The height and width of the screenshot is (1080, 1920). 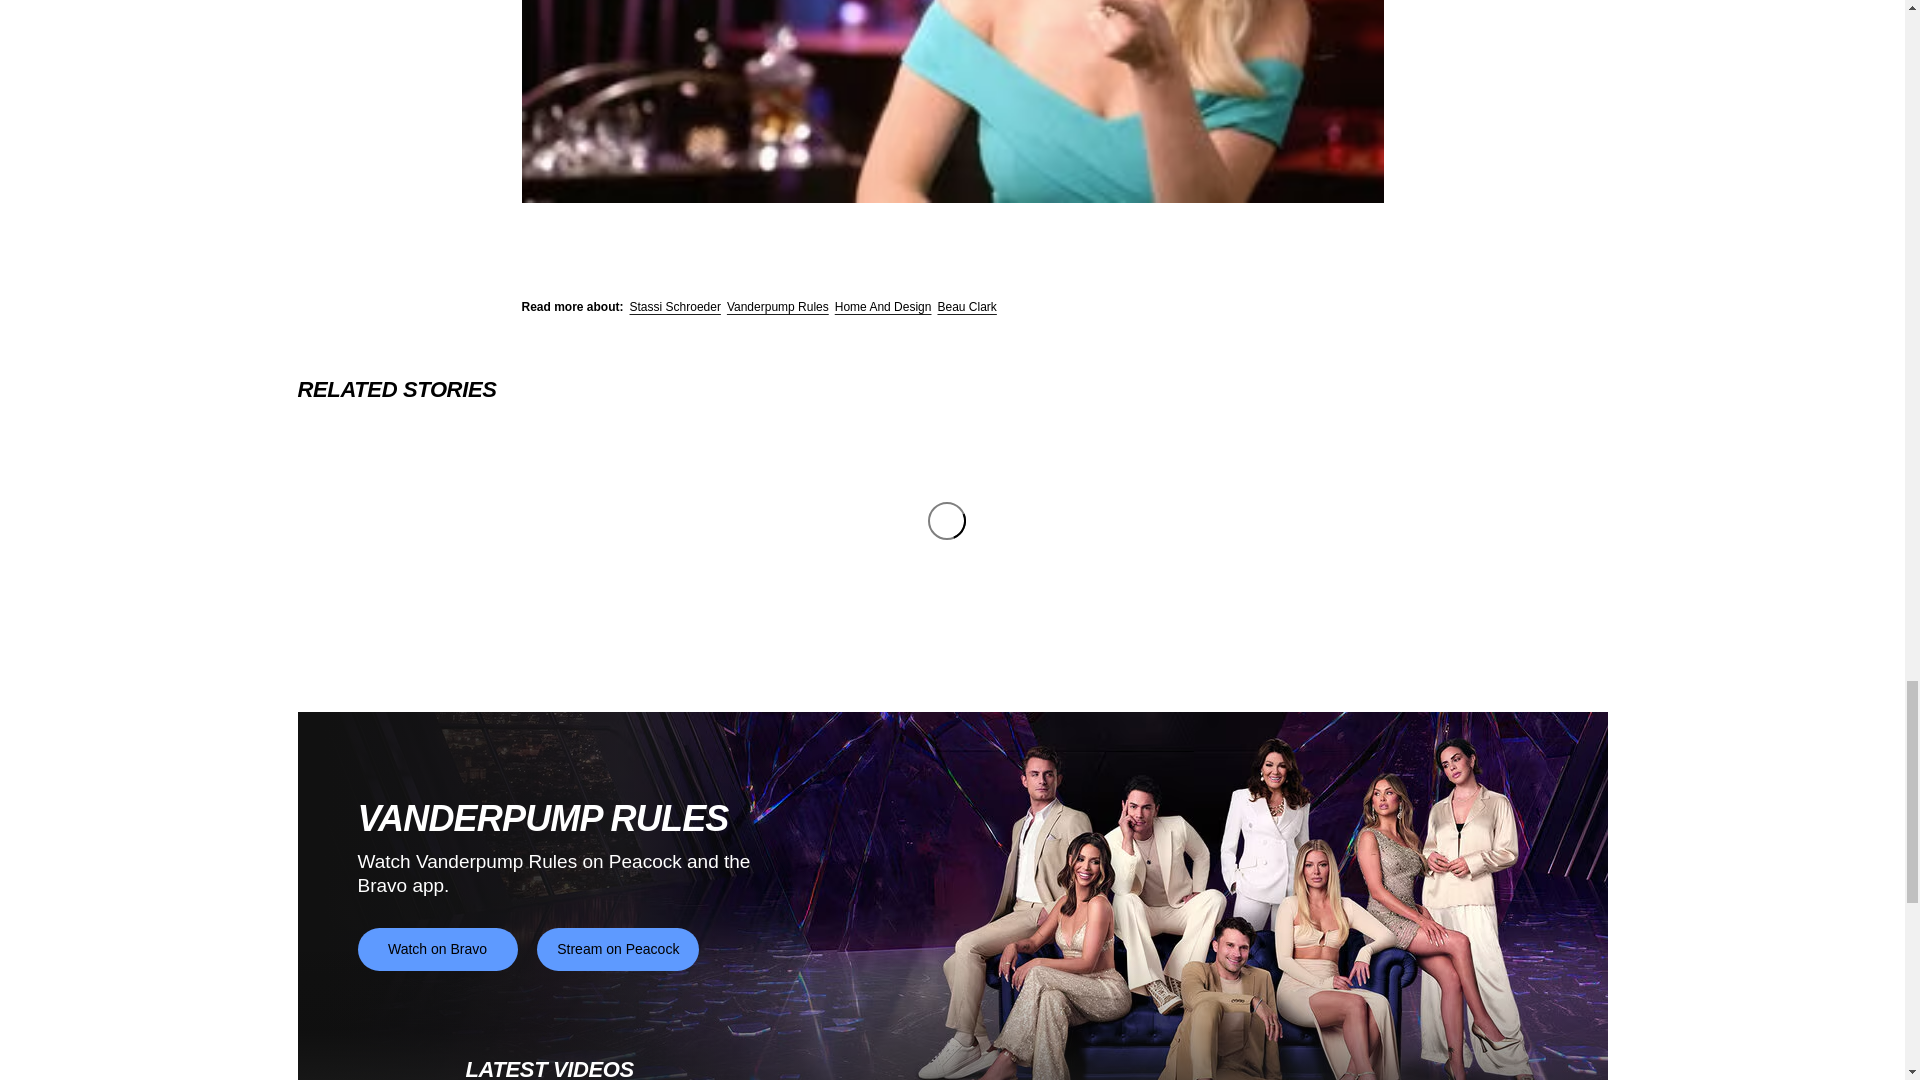 What do you see at coordinates (883, 307) in the screenshot?
I see `Home And Design` at bounding box center [883, 307].